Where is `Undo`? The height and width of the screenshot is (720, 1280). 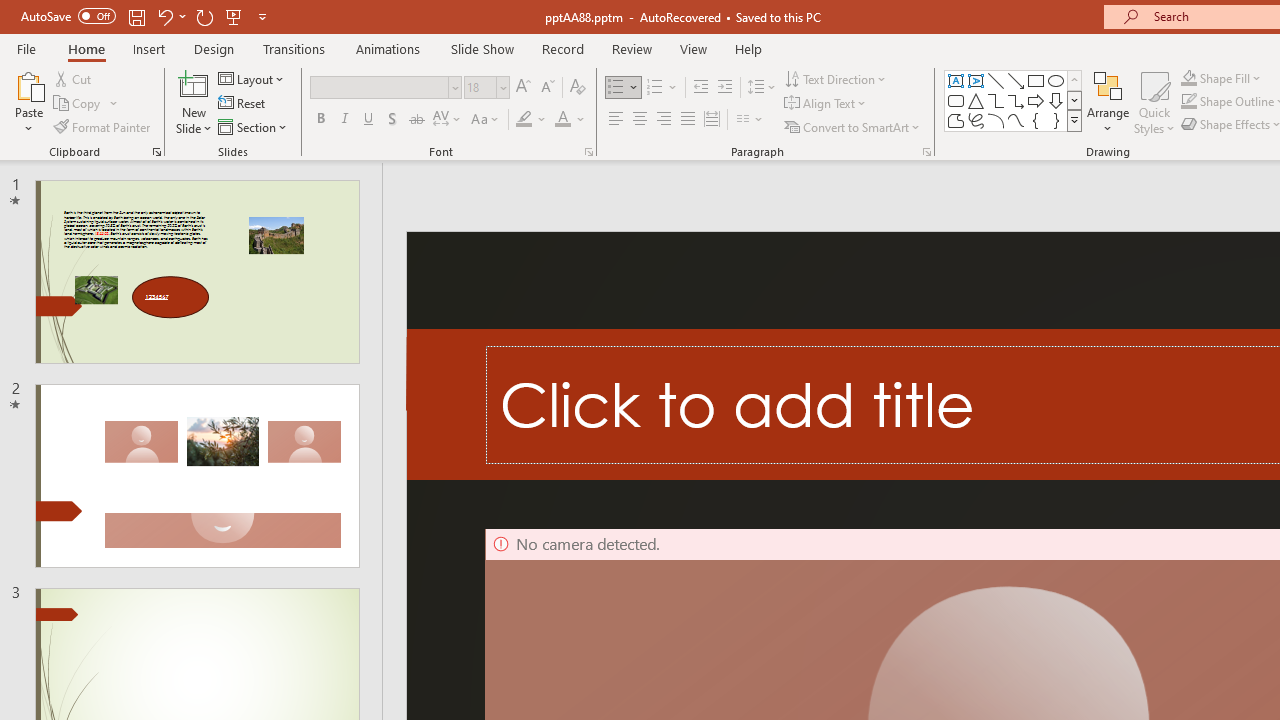 Undo is located at coordinates (170, 16).